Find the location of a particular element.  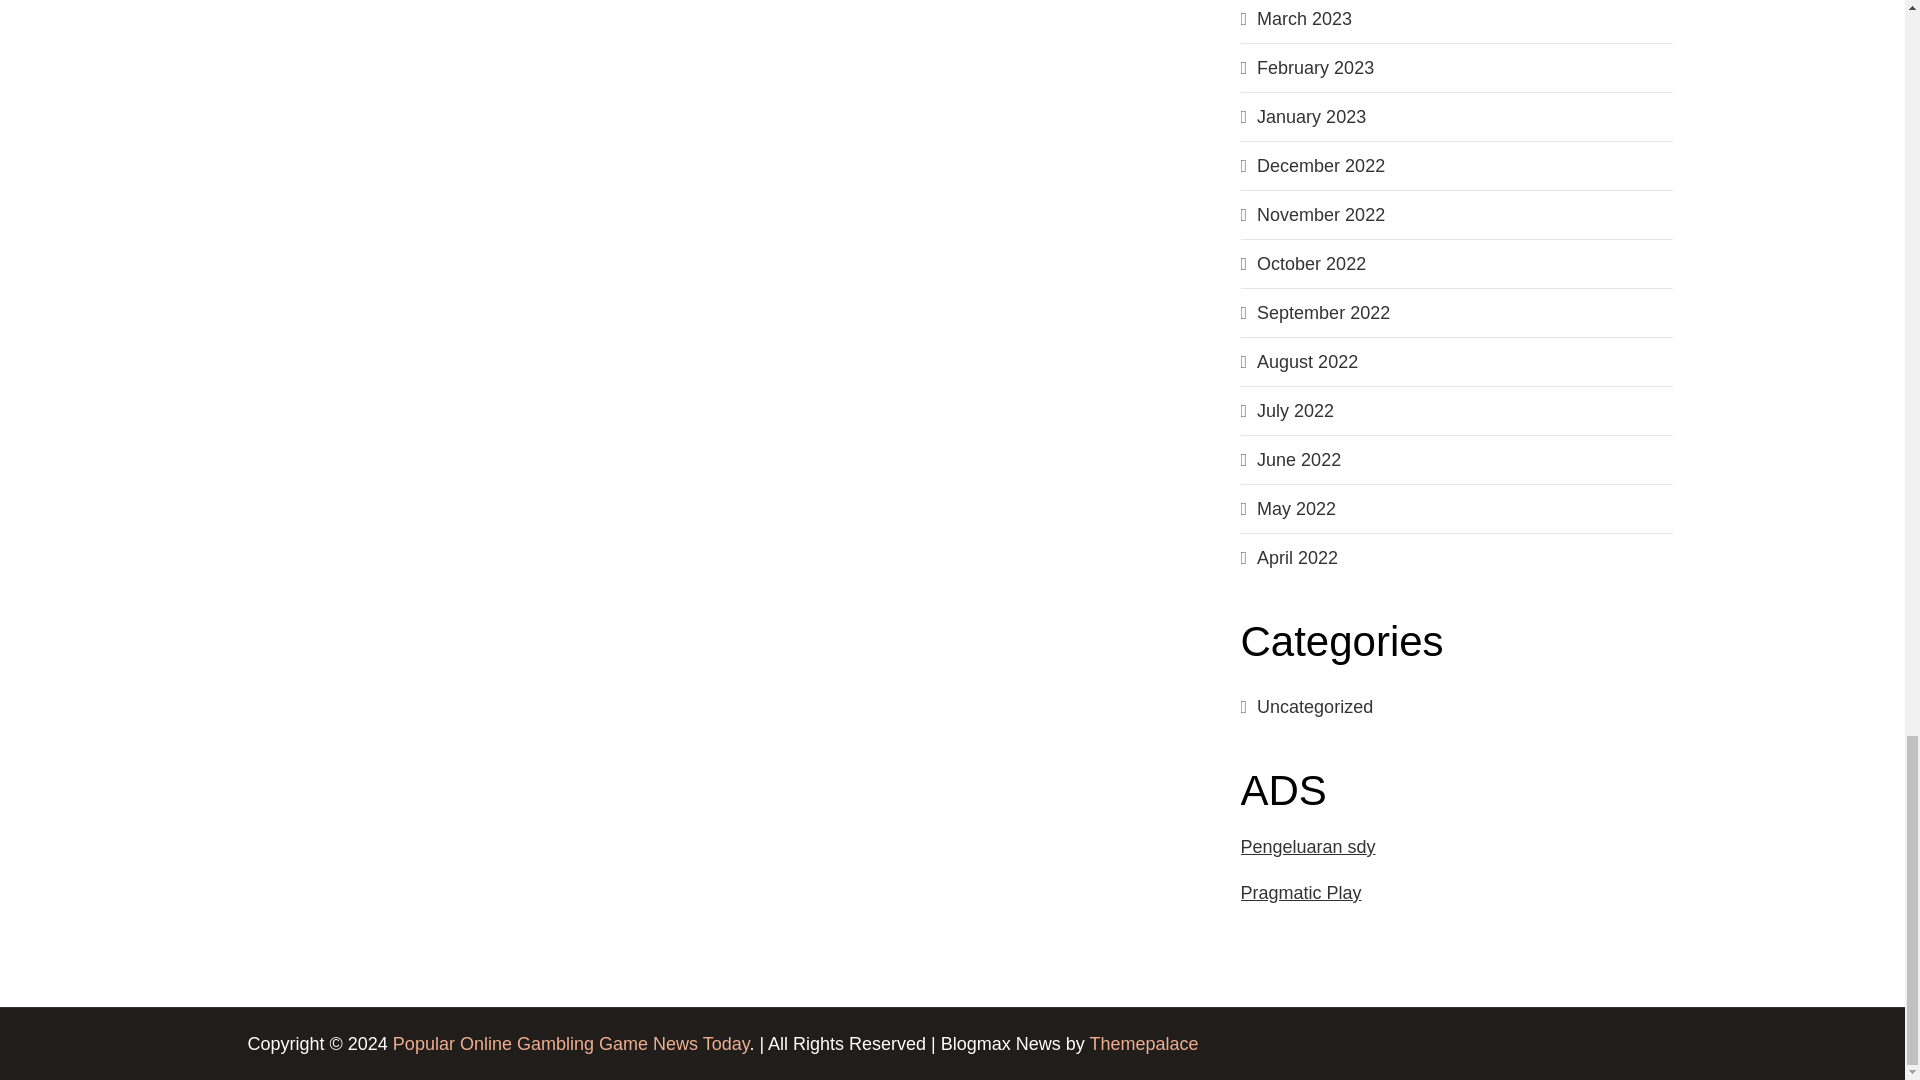

December 2022 is located at coordinates (1320, 166).